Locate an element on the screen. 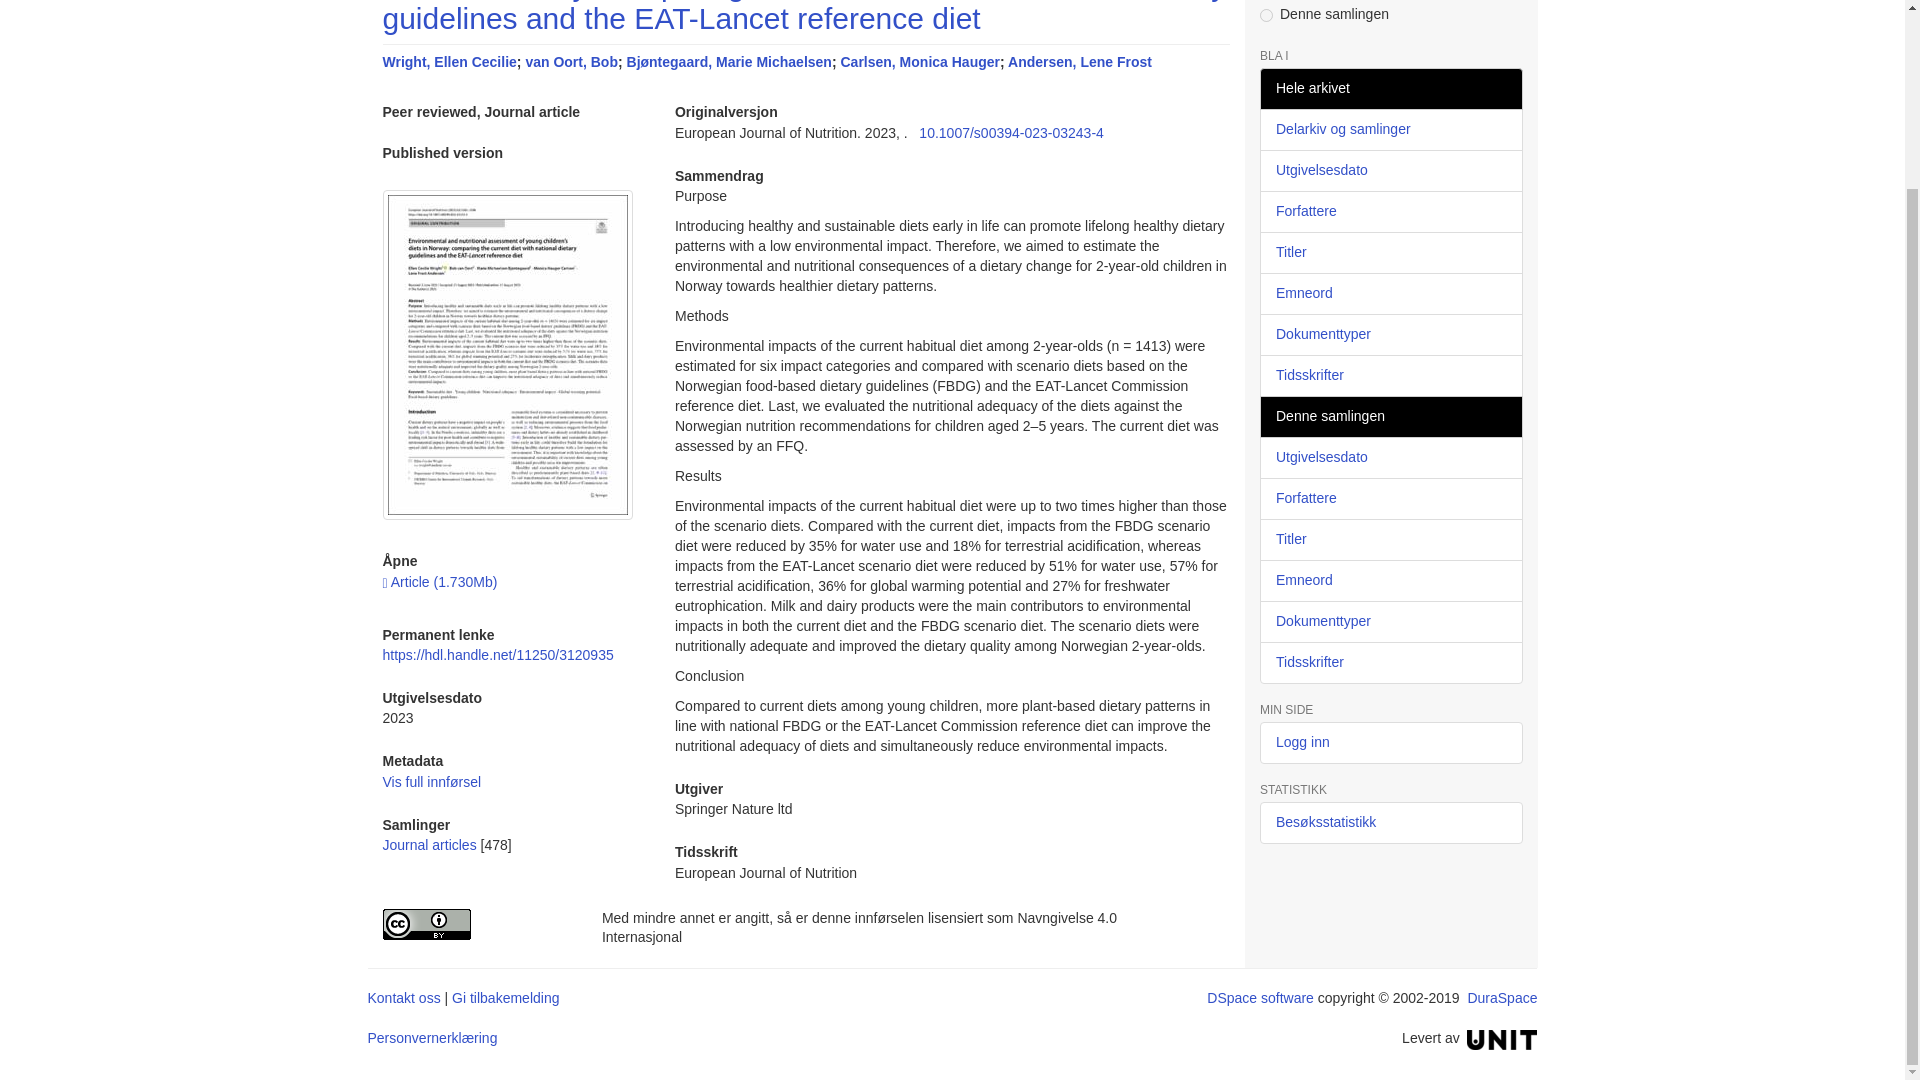 This screenshot has width=1920, height=1080. Andersen, Lene Frost is located at coordinates (1080, 62).